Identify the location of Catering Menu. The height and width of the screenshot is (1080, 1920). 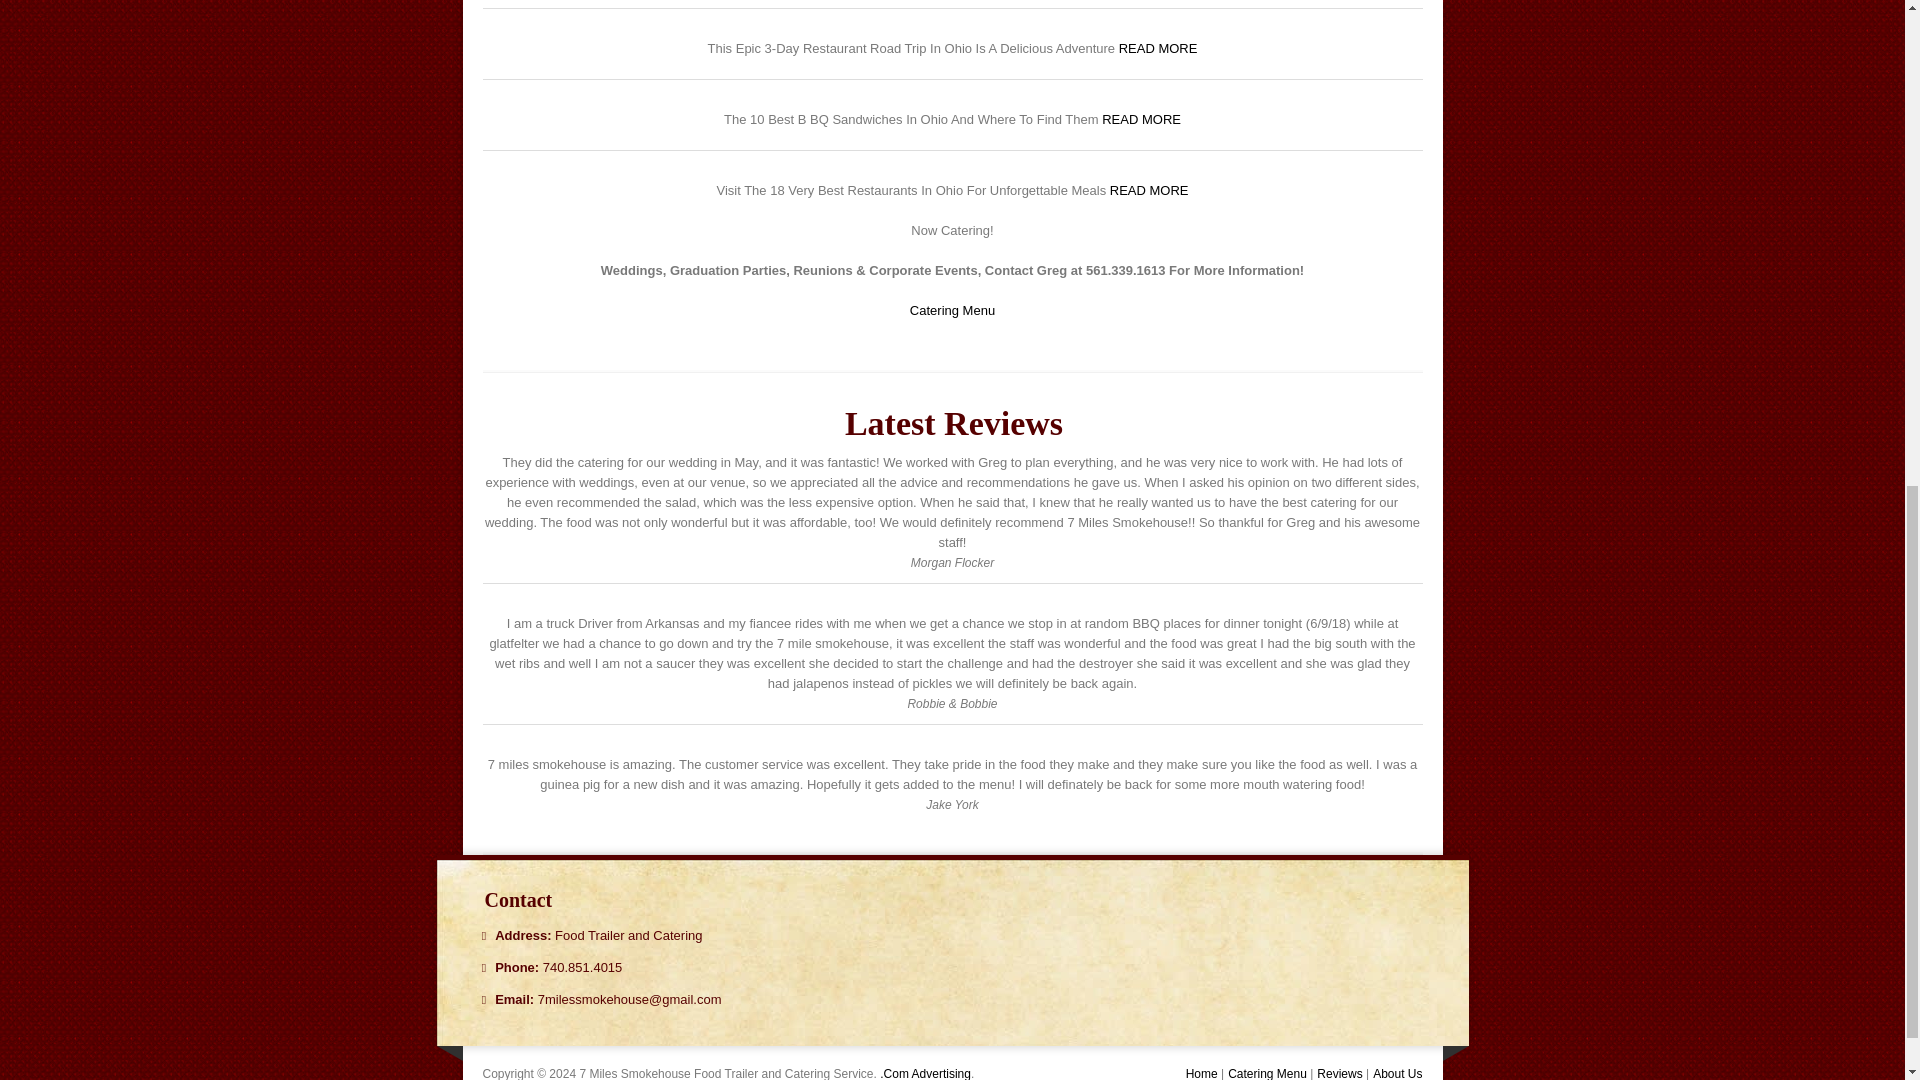
(952, 310).